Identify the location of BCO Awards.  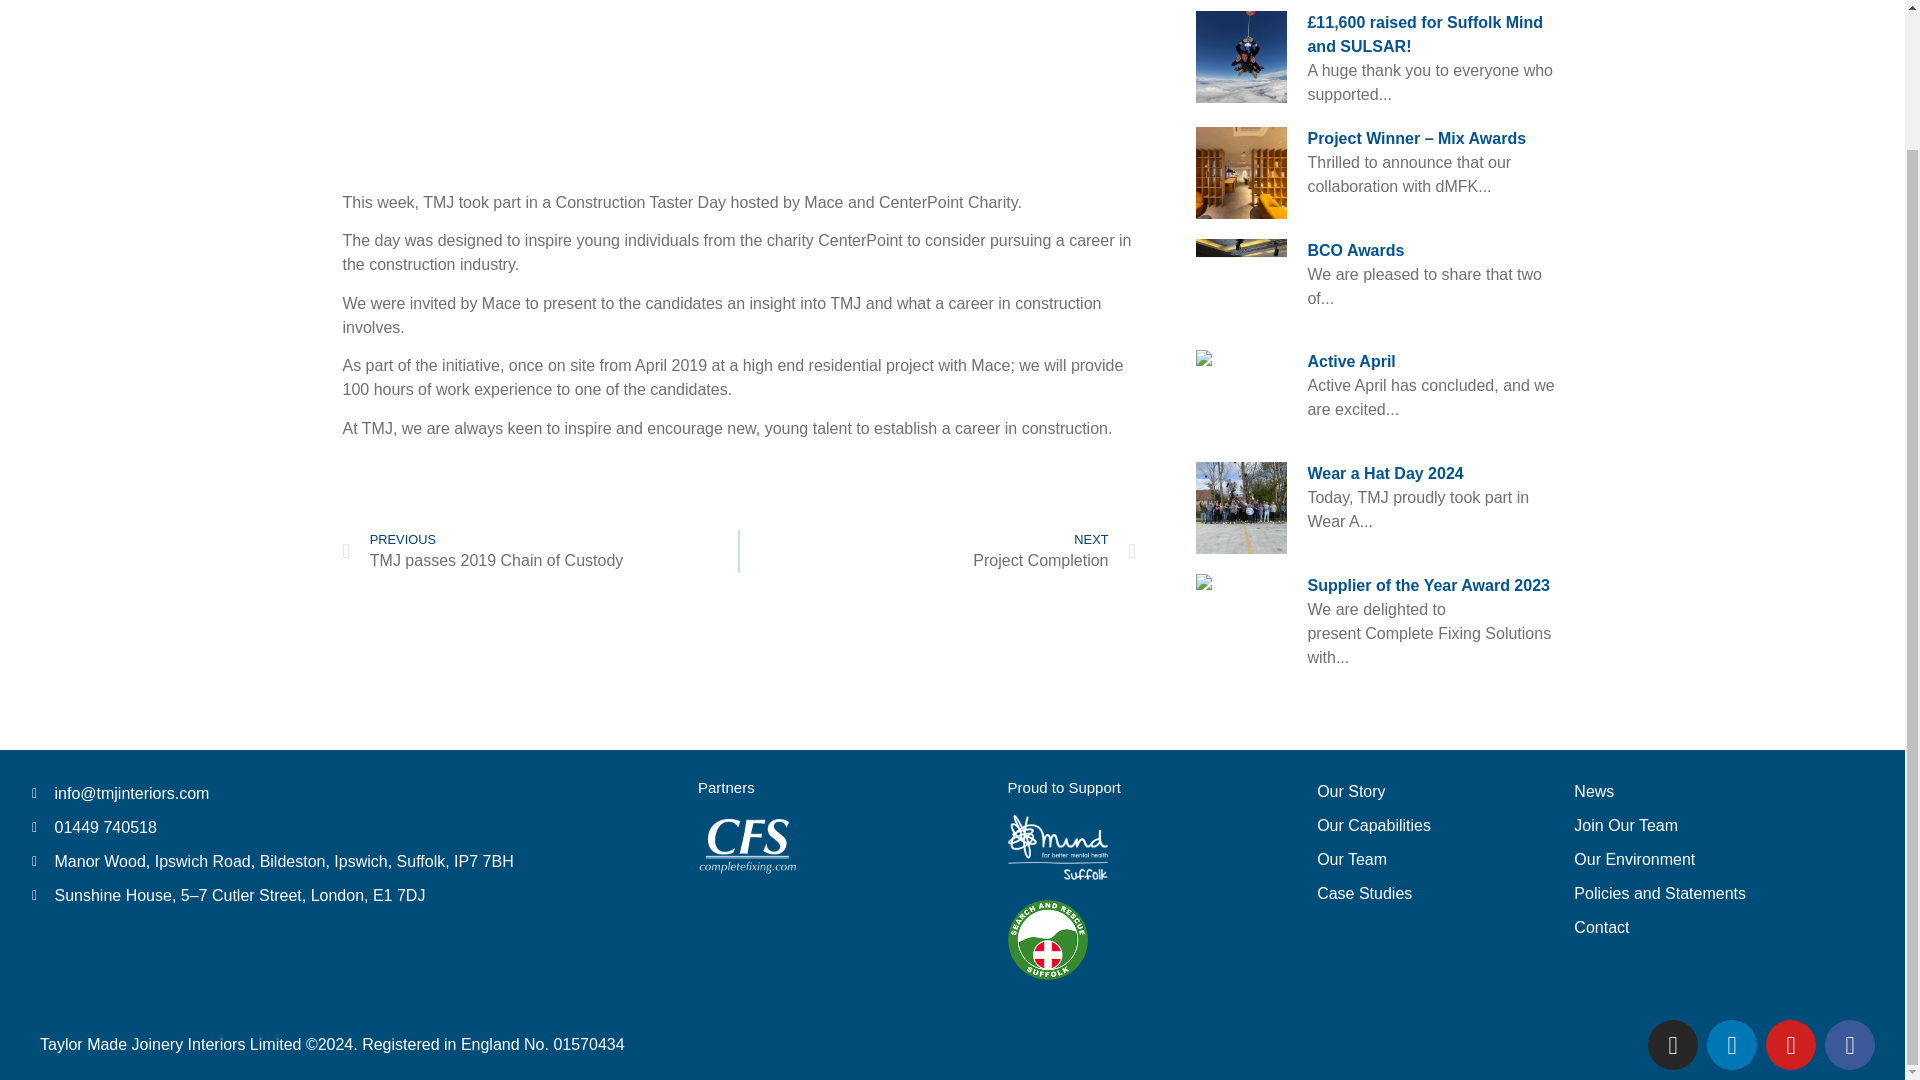
(938, 552).